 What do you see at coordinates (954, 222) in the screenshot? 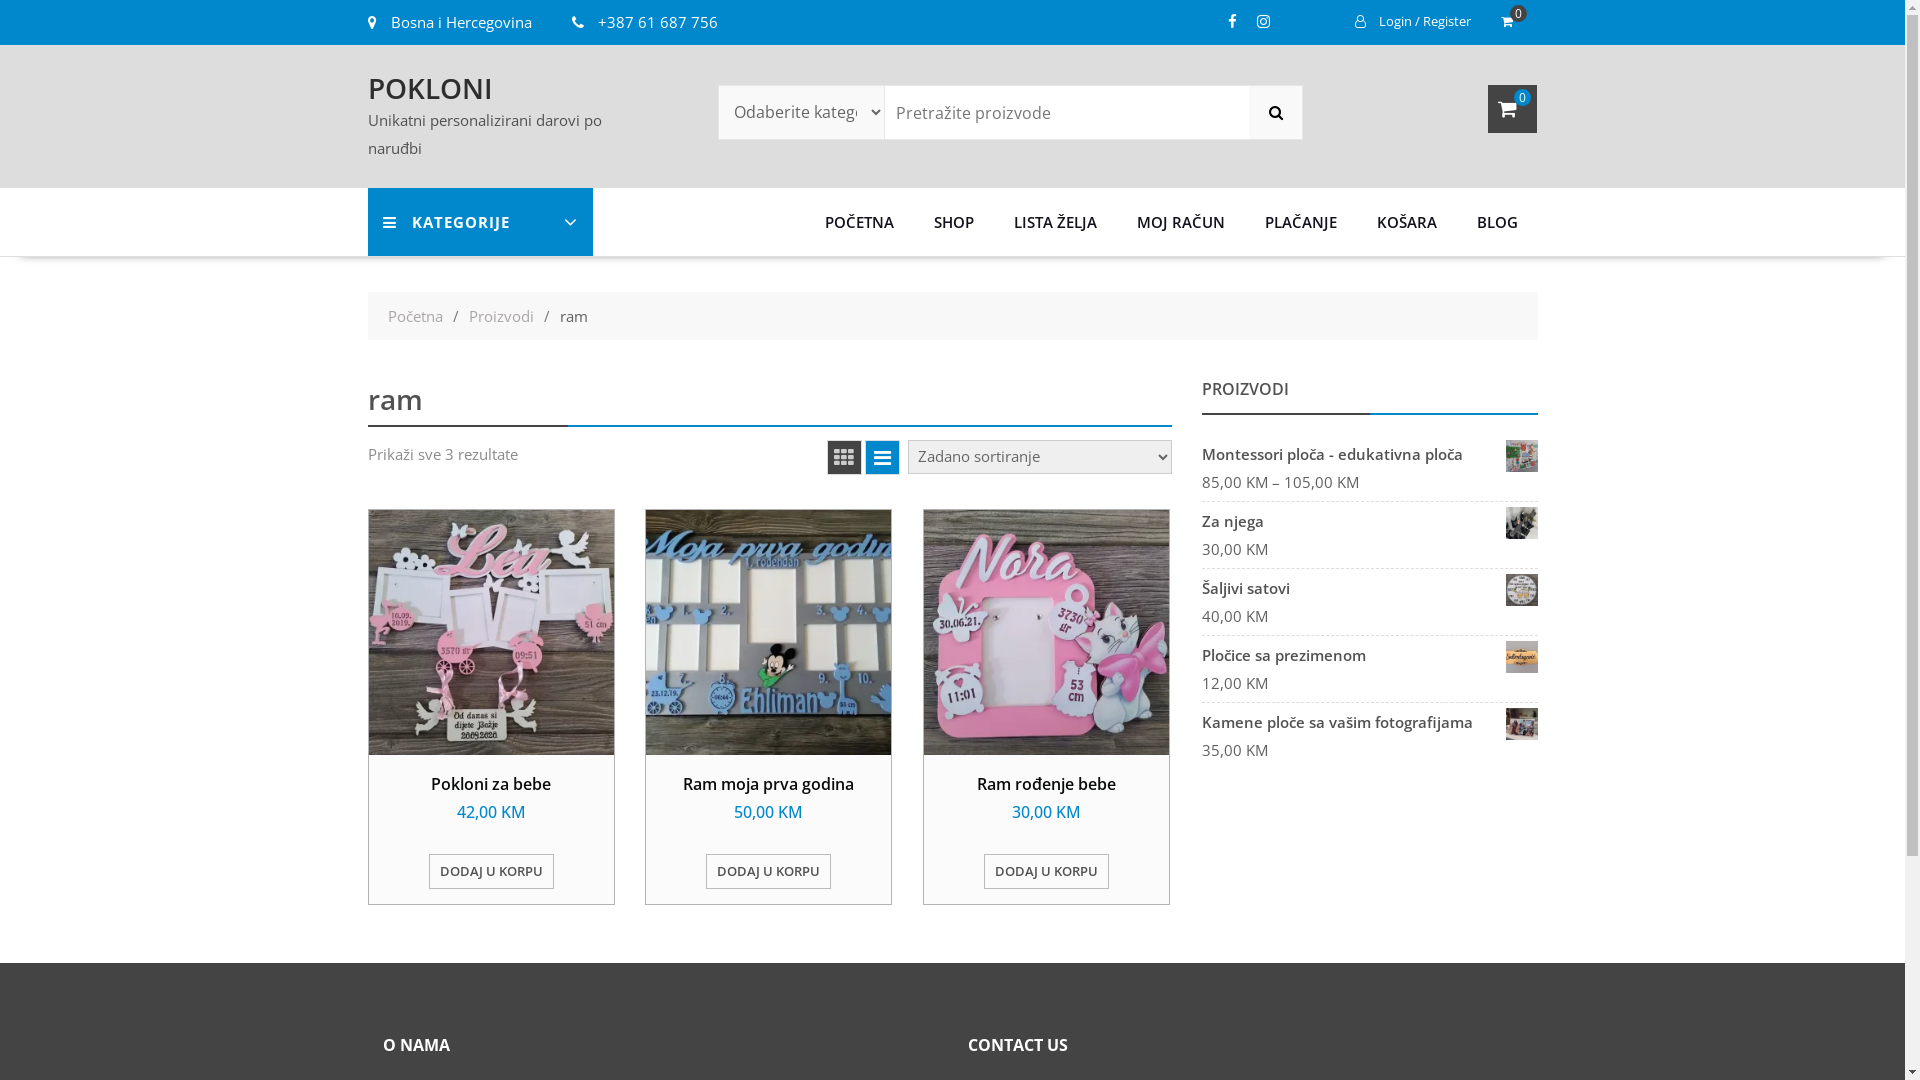
I see `SHOP` at bounding box center [954, 222].